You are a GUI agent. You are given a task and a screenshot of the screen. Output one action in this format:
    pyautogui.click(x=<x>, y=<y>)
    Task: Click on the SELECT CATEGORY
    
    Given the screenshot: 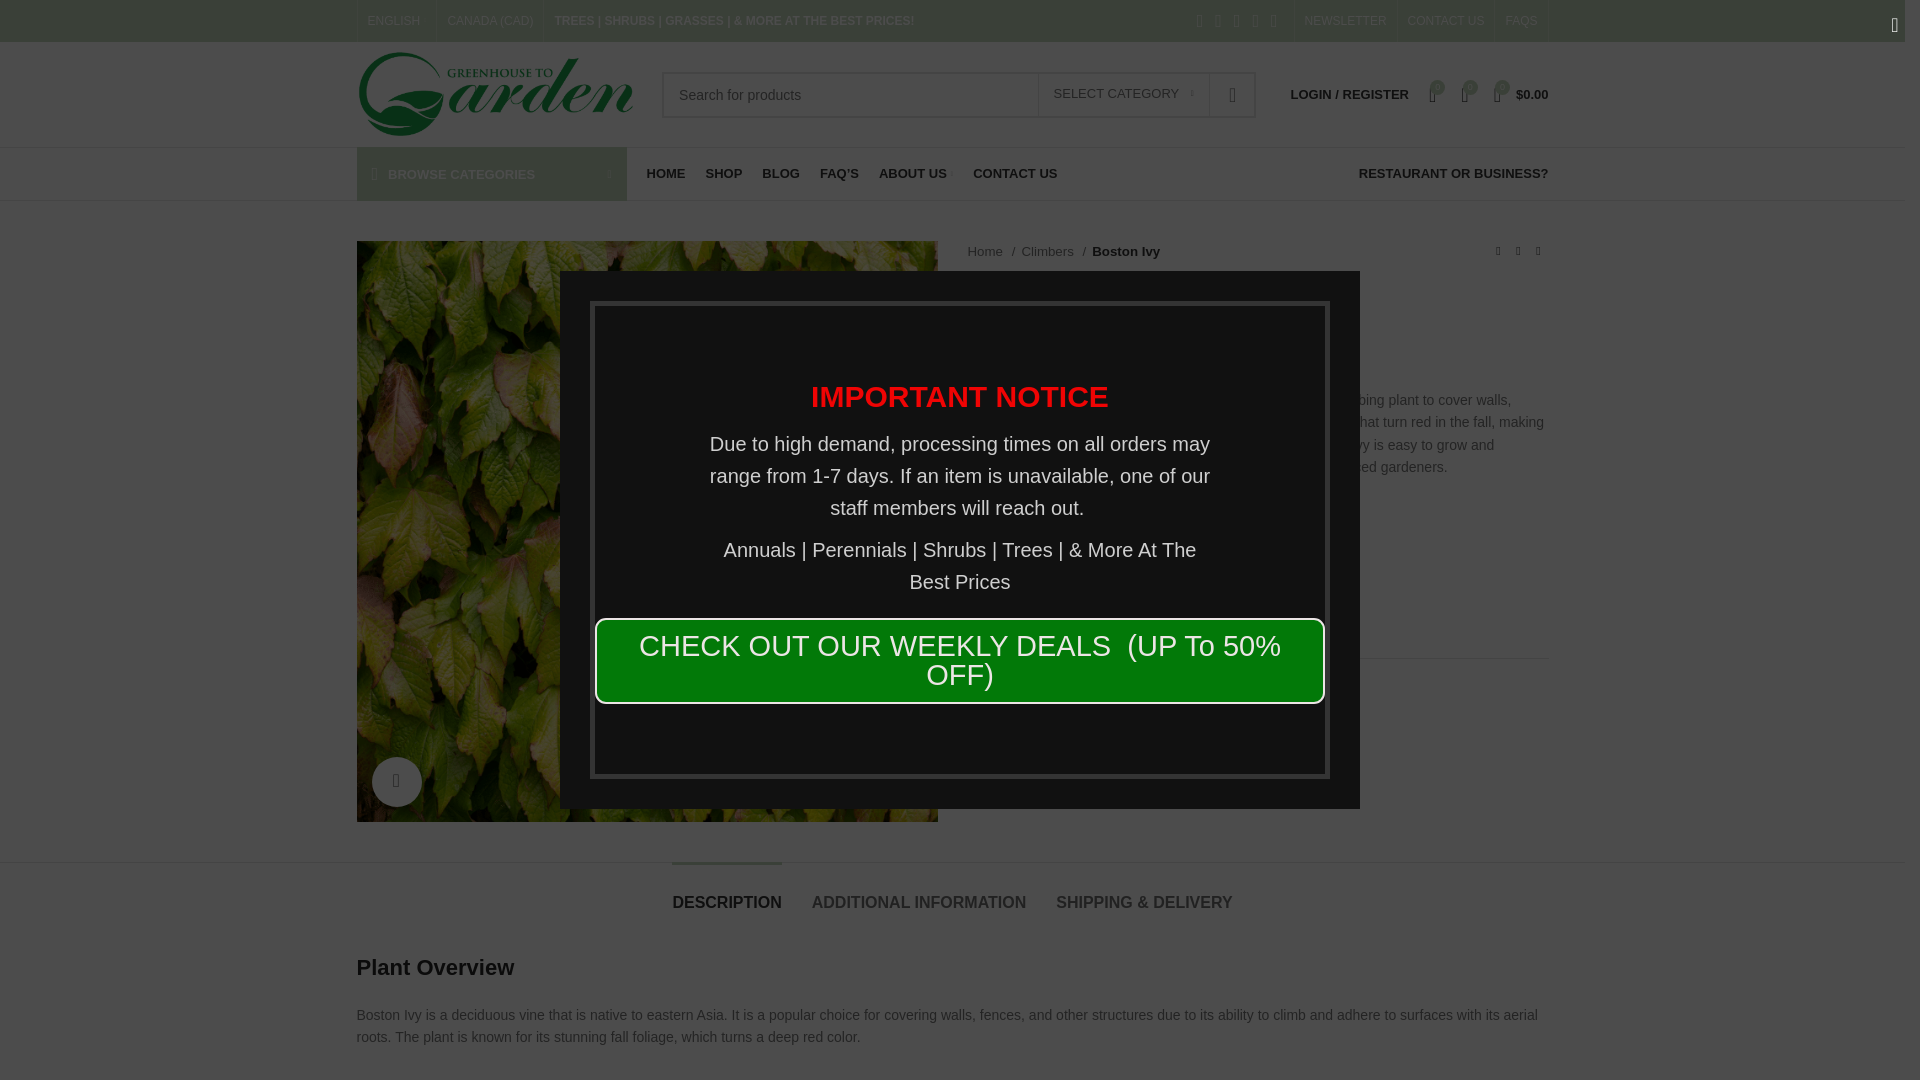 What is the action you would take?
    pyautogui.click(x=1124, y=94)
    